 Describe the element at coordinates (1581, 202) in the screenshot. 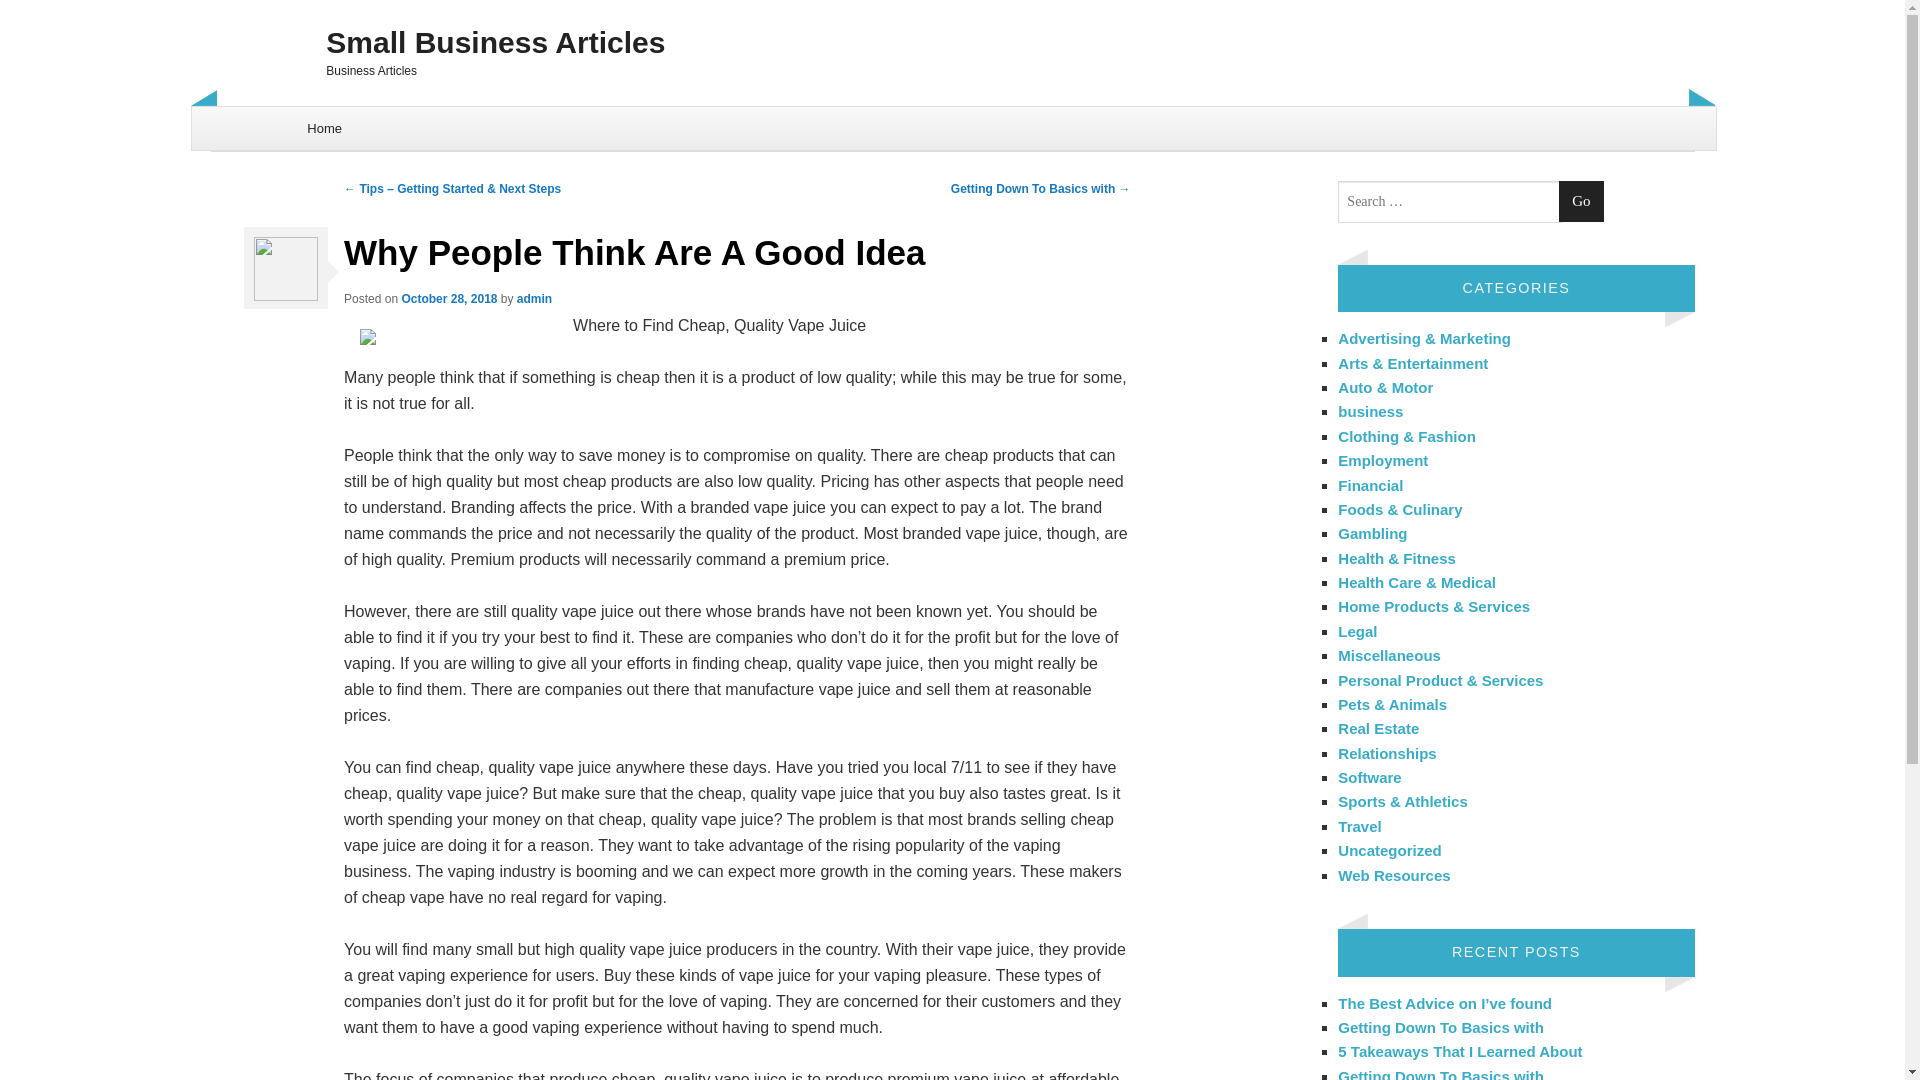

I see `Go` at that location.